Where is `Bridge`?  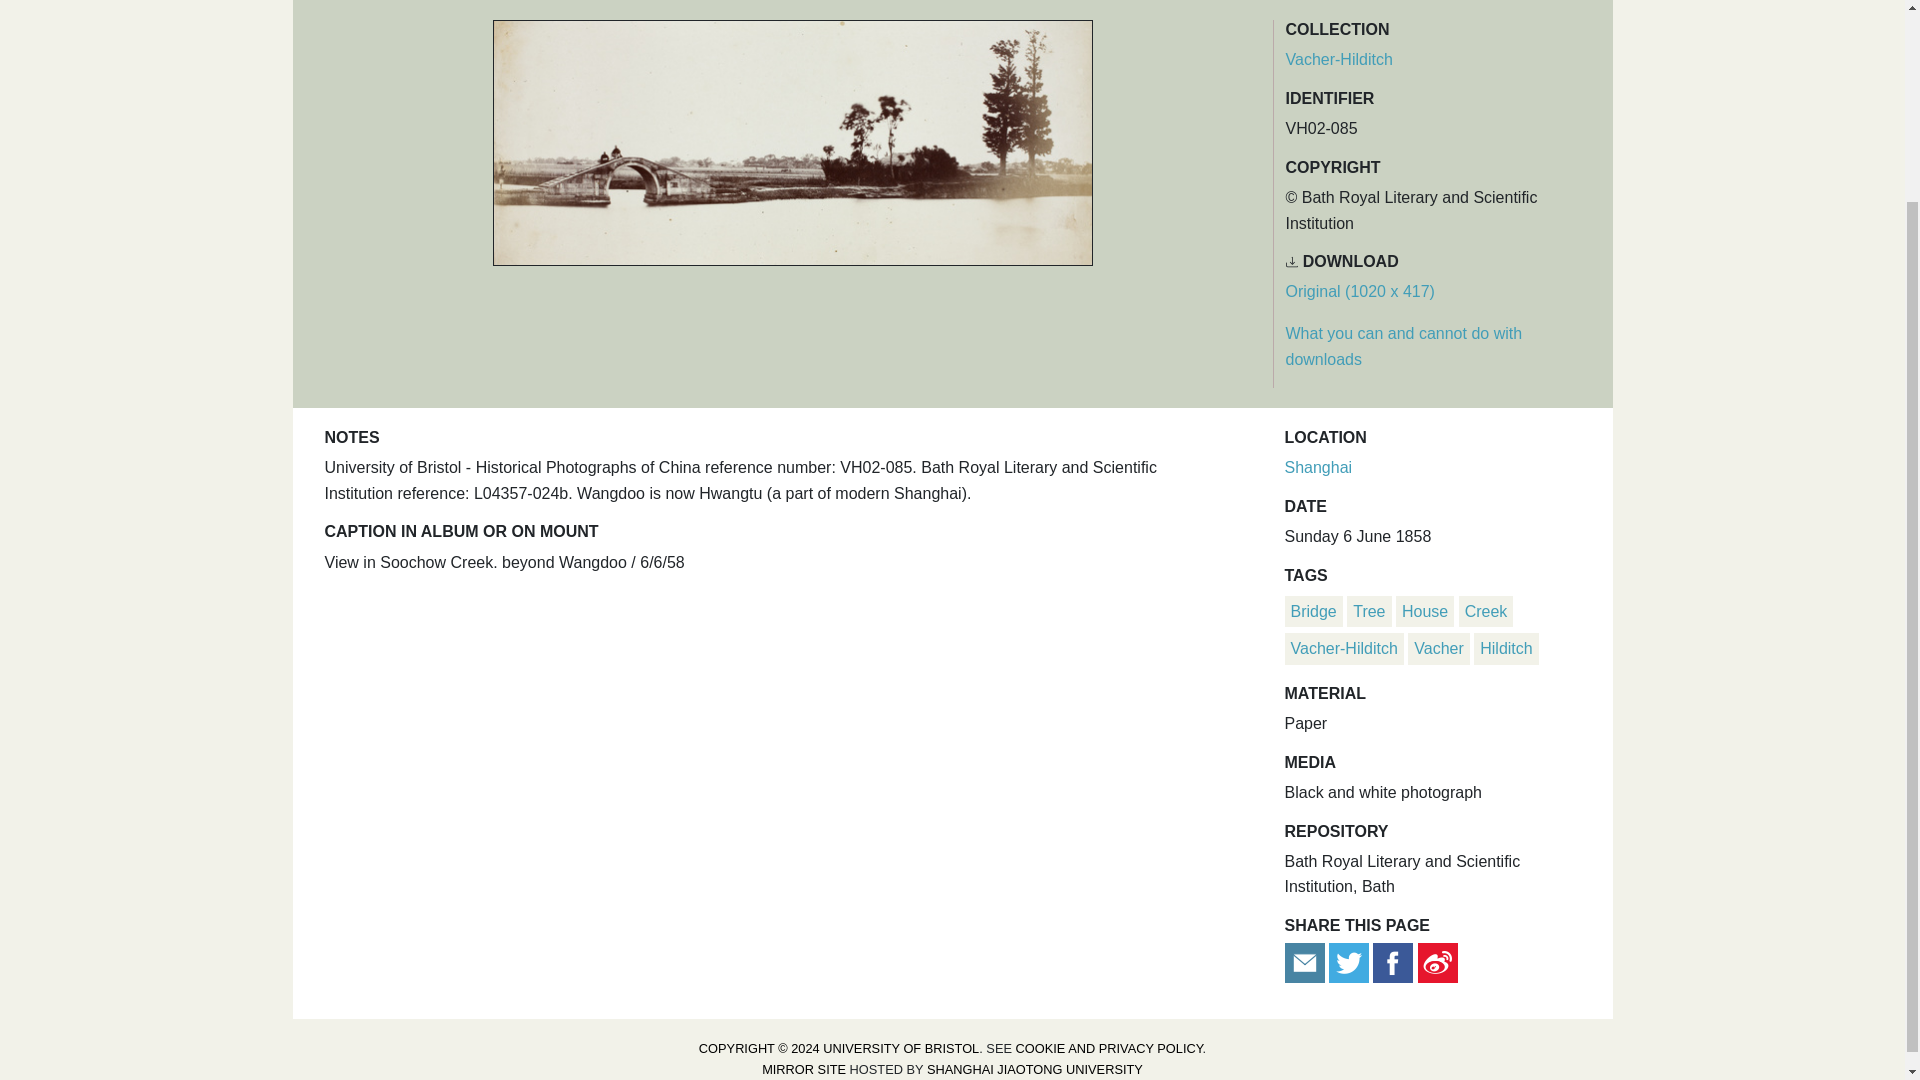 Bridge is located at coordinates (1313, 610).